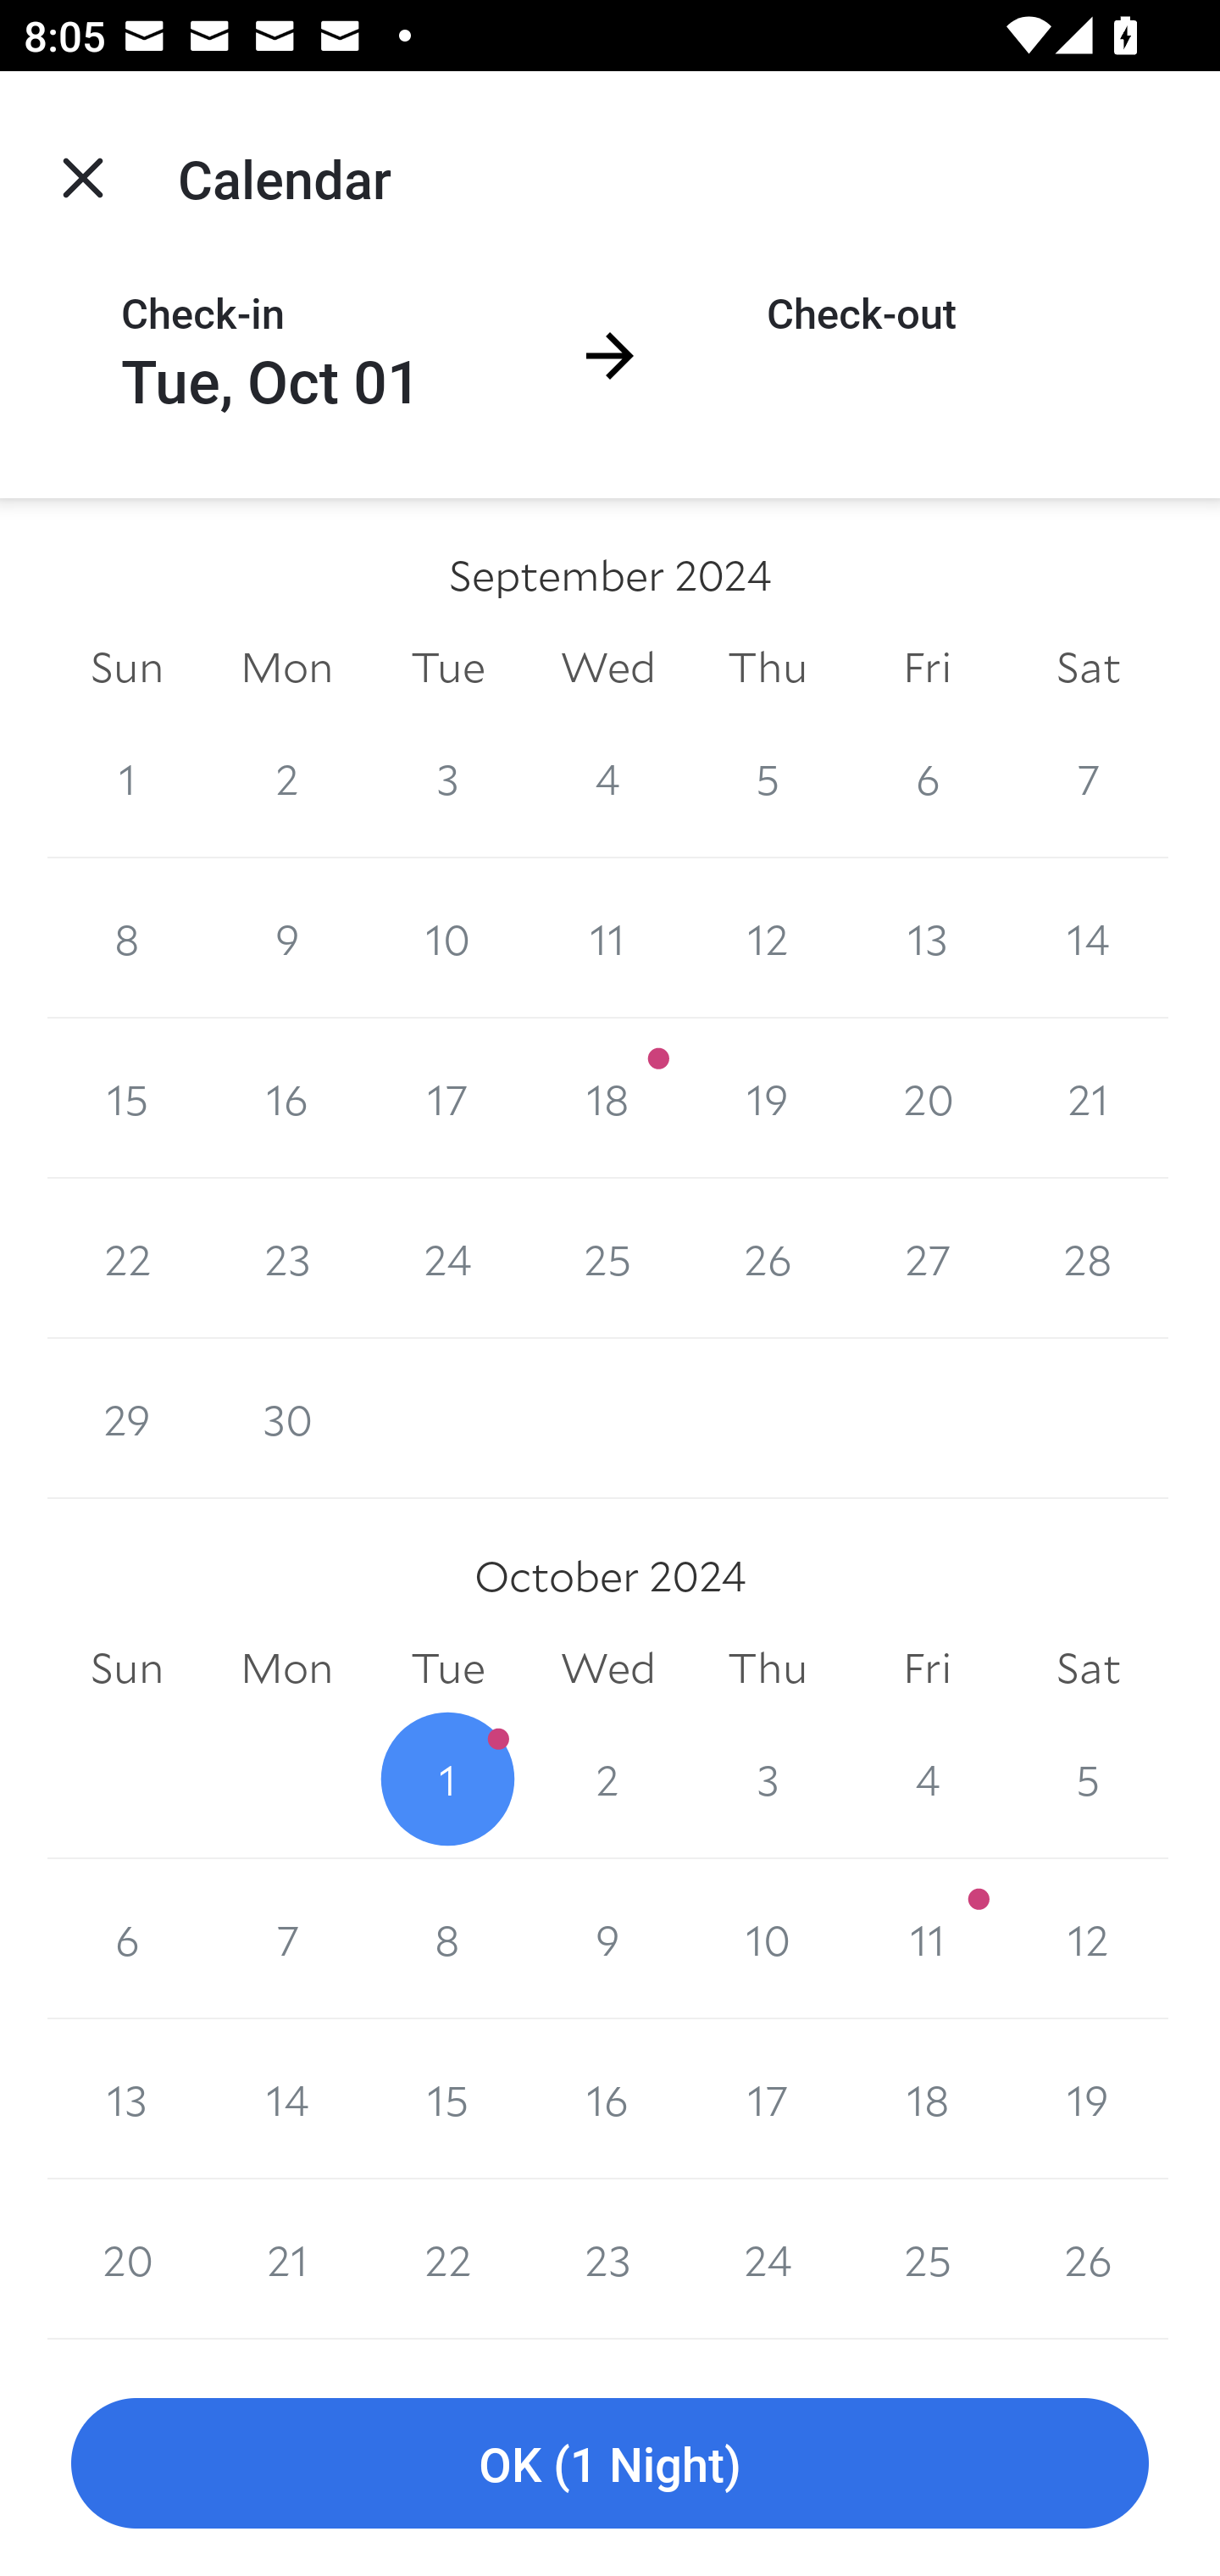 The width and height of the screenshot is (1220, 2576). What do you see at coordinates (768, 1779) in the screenshot?
I see `3 3 October 2024` at bounding box center [768, 1779].